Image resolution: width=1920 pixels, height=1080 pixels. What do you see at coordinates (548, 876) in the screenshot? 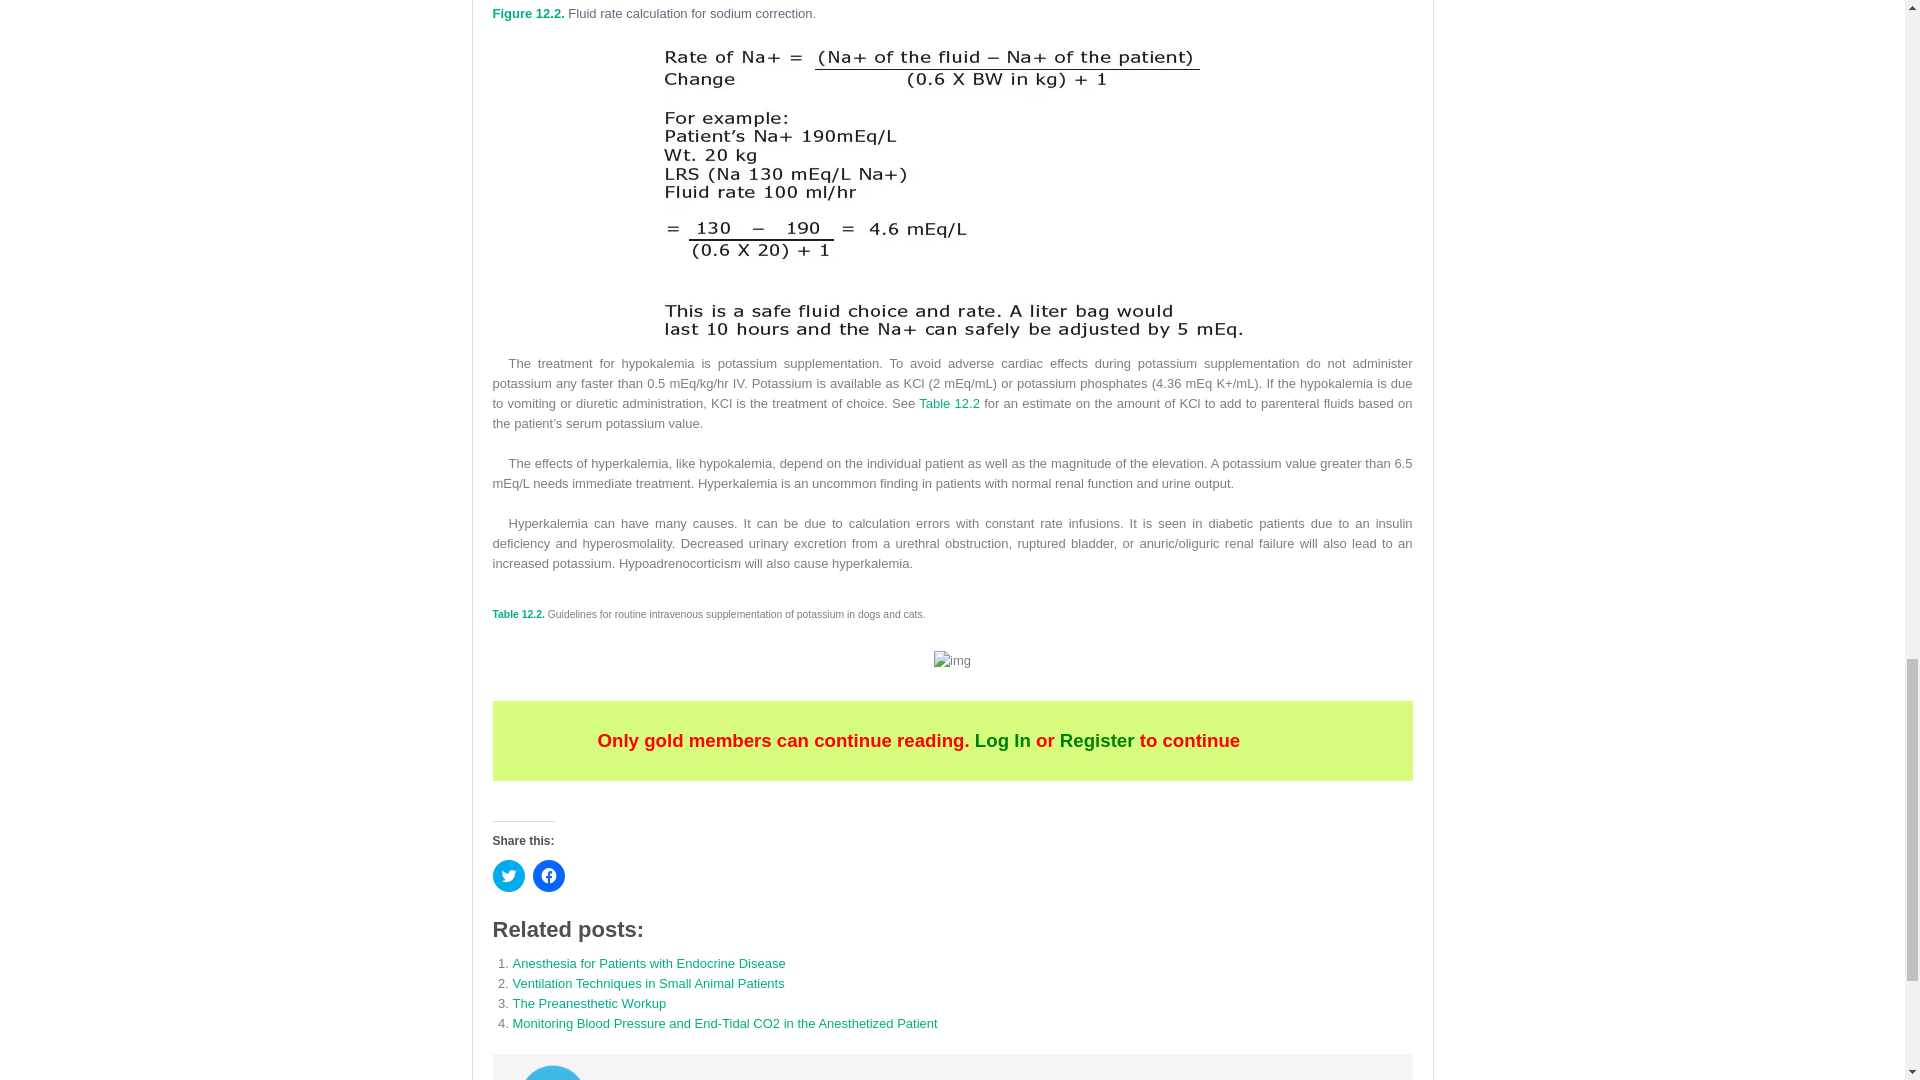
I see `Click to share on Facebook` at bounding box center [548, 876].